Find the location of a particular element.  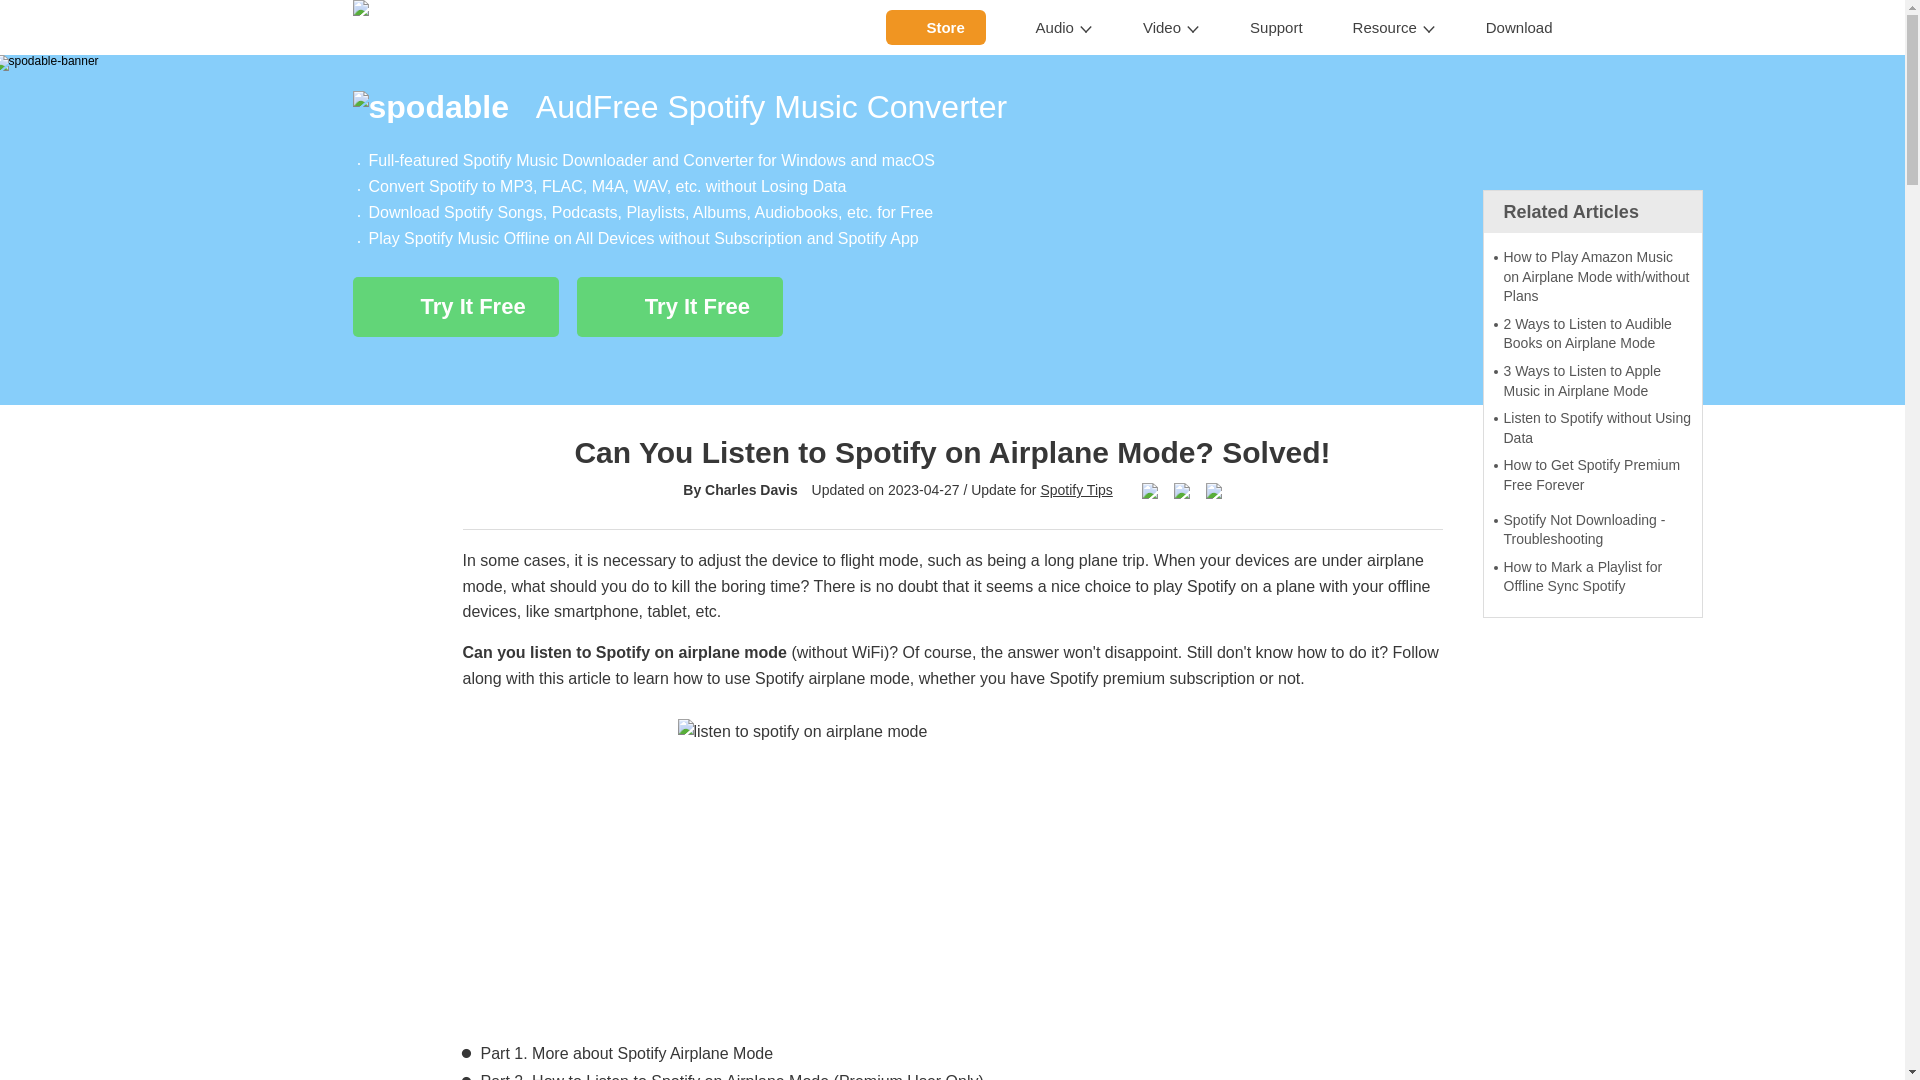

Charles Davis is located at coordinates (751, 489).